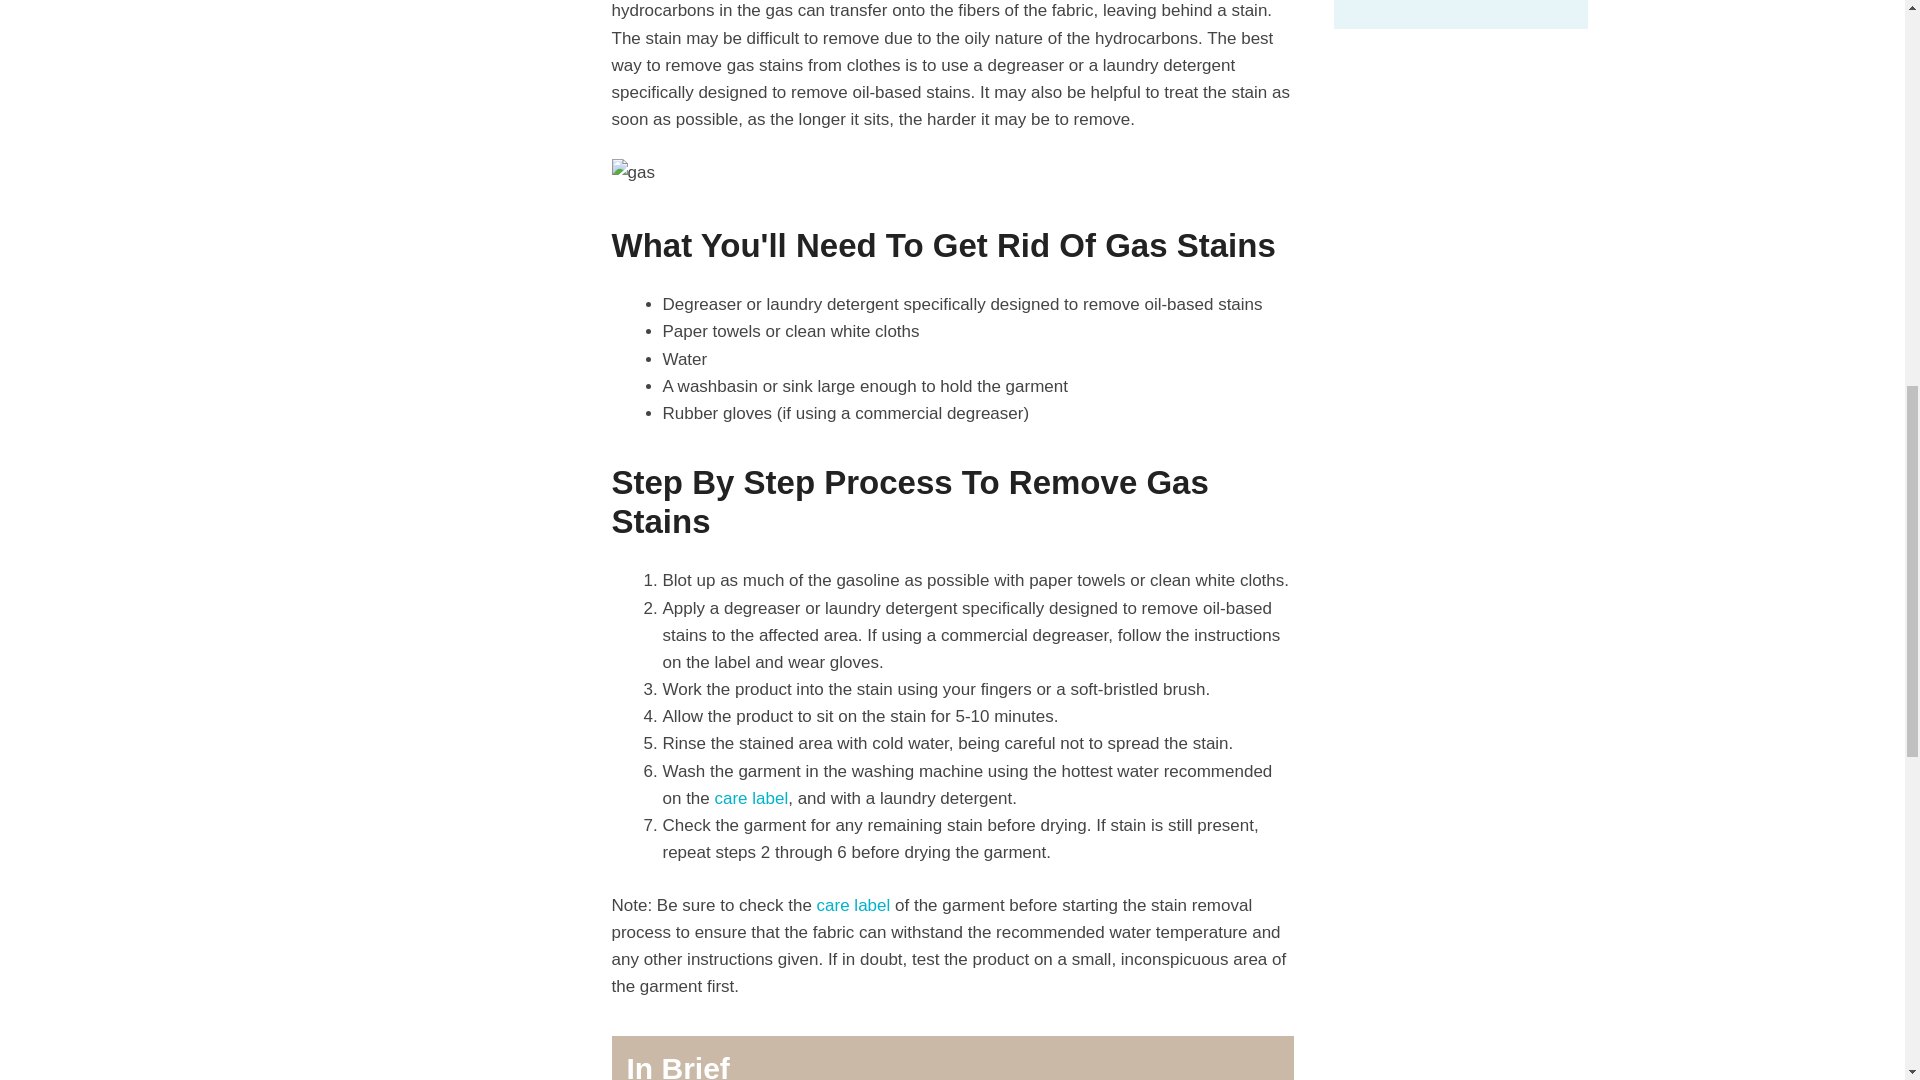 Image resolution: width=1920 pixels, height=1080 pixels. Describe the element at coordinates (750, 798) in the screenshot. I see `care label` at that location.